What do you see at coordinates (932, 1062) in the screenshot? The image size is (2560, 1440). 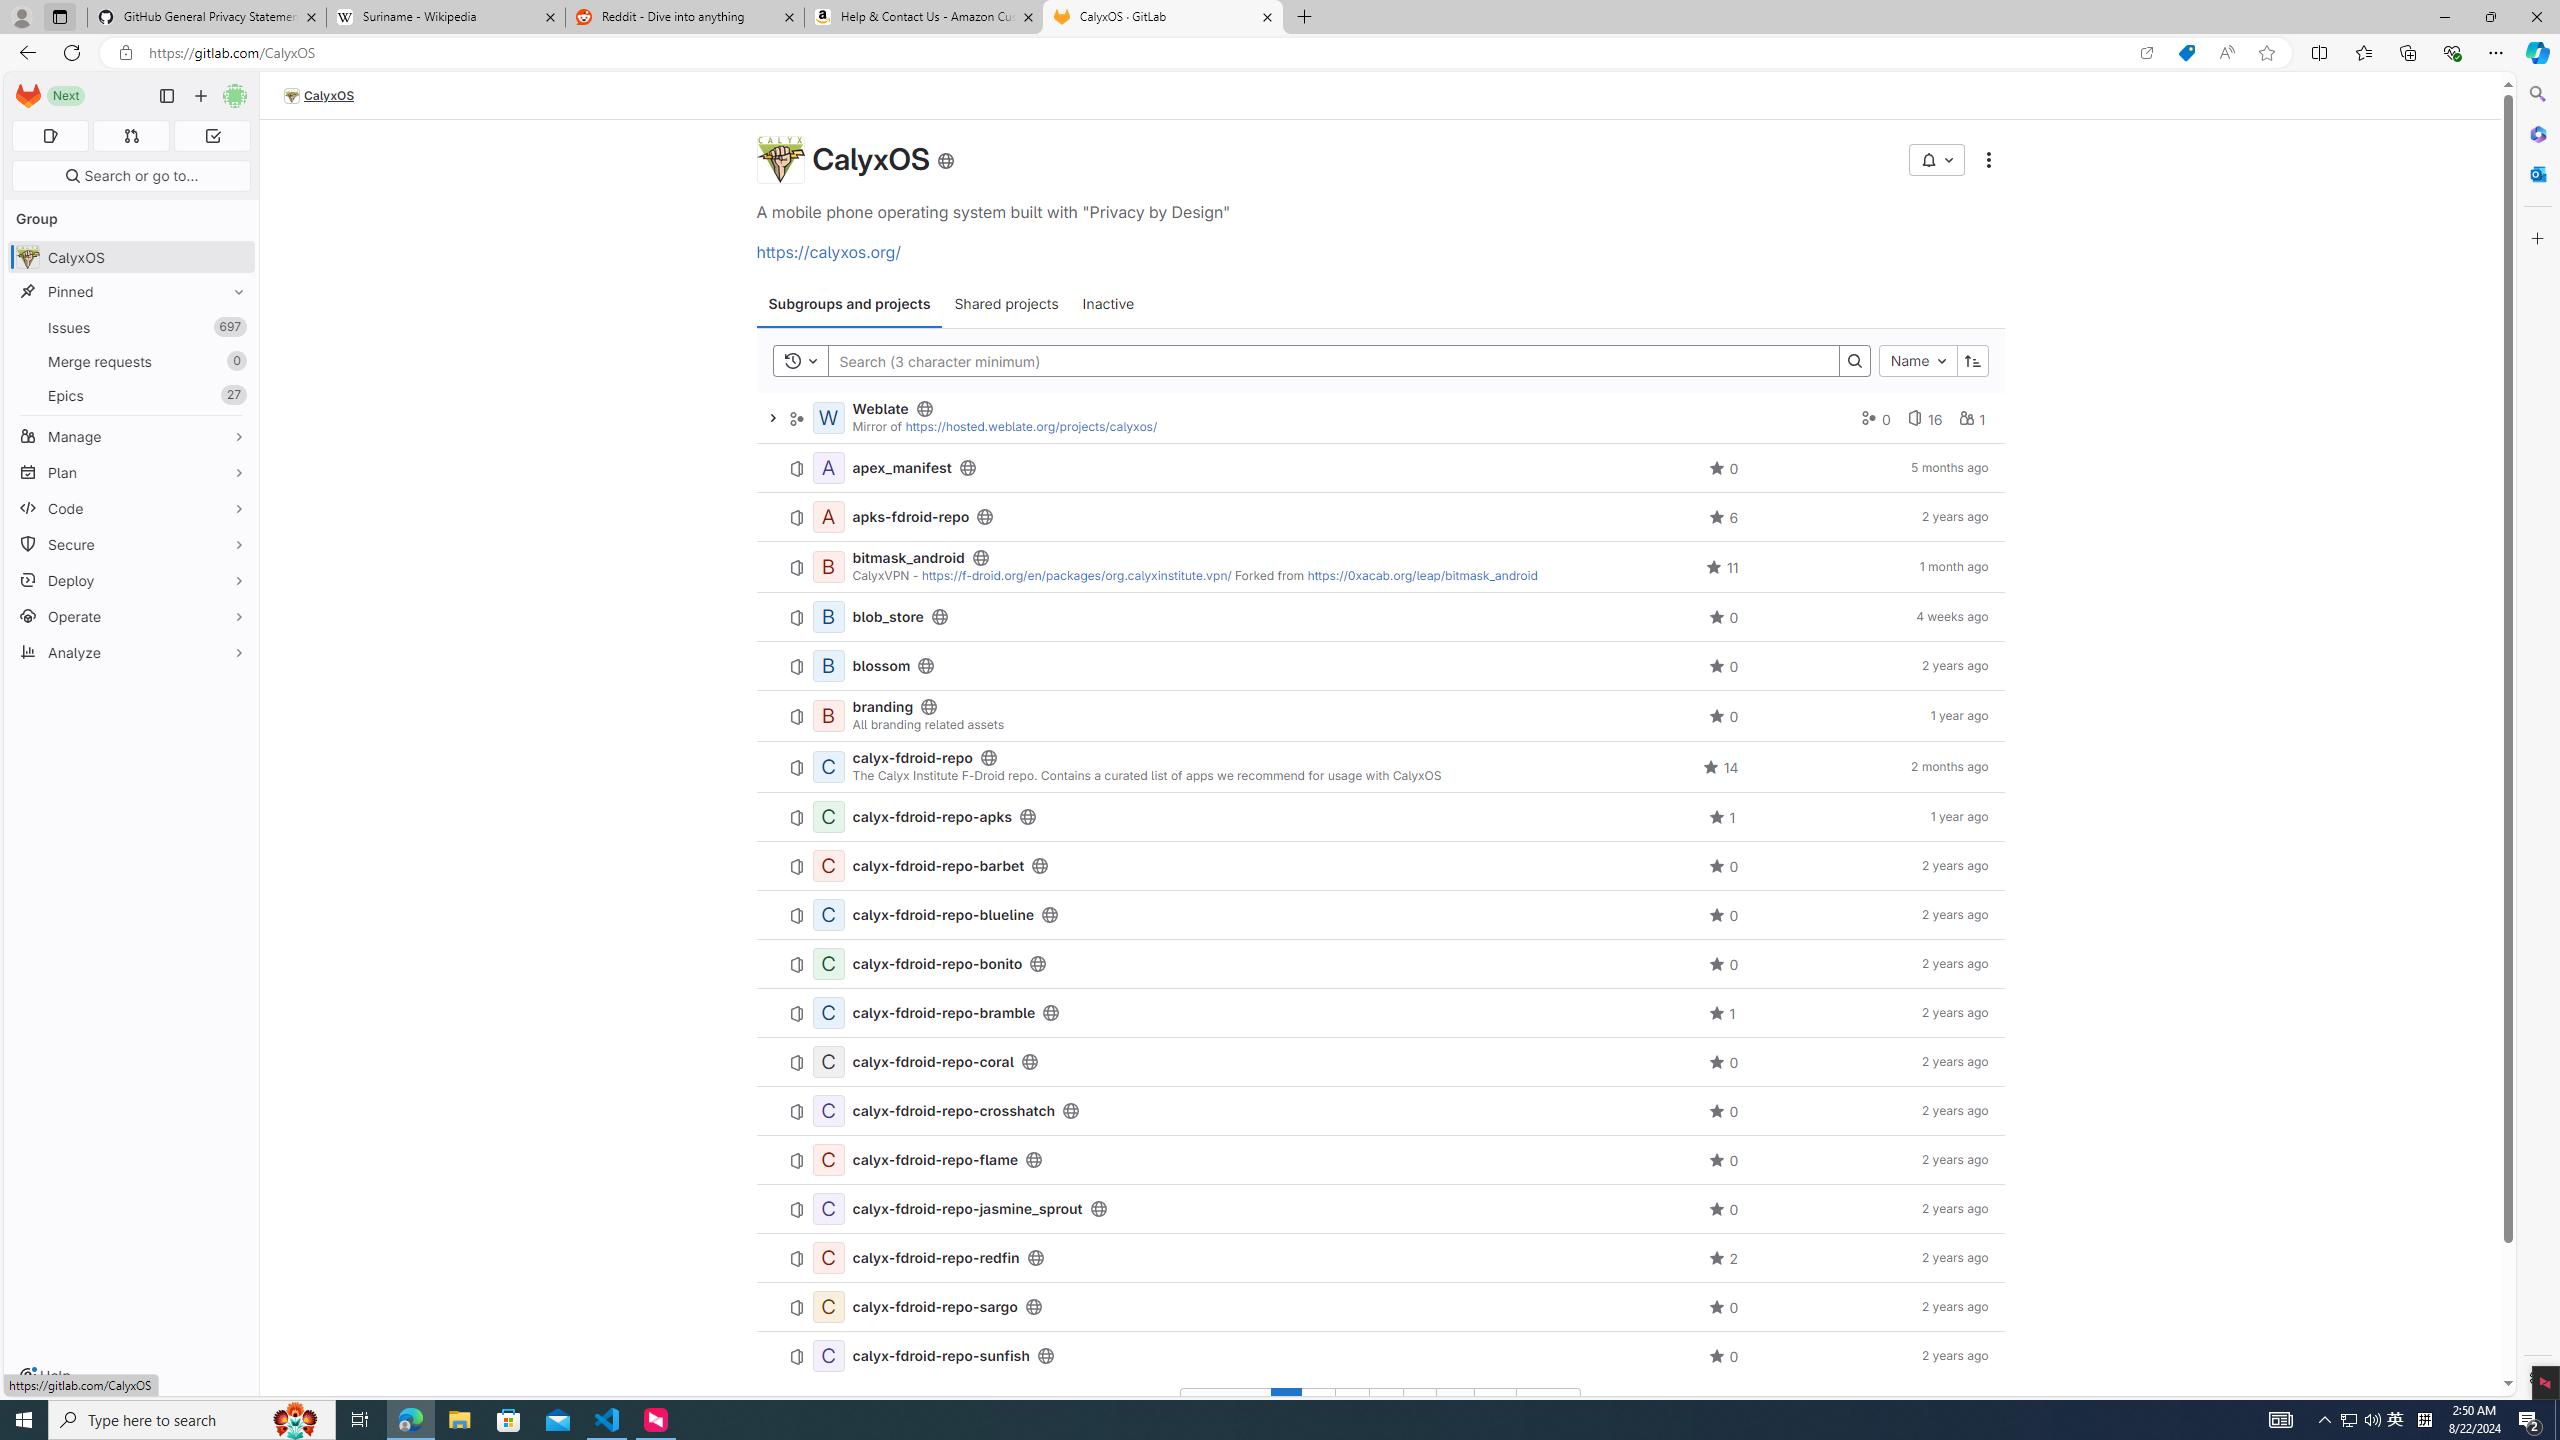 I see `calyx-fdroid-repo-coral` at bounding box center [932, 1062].